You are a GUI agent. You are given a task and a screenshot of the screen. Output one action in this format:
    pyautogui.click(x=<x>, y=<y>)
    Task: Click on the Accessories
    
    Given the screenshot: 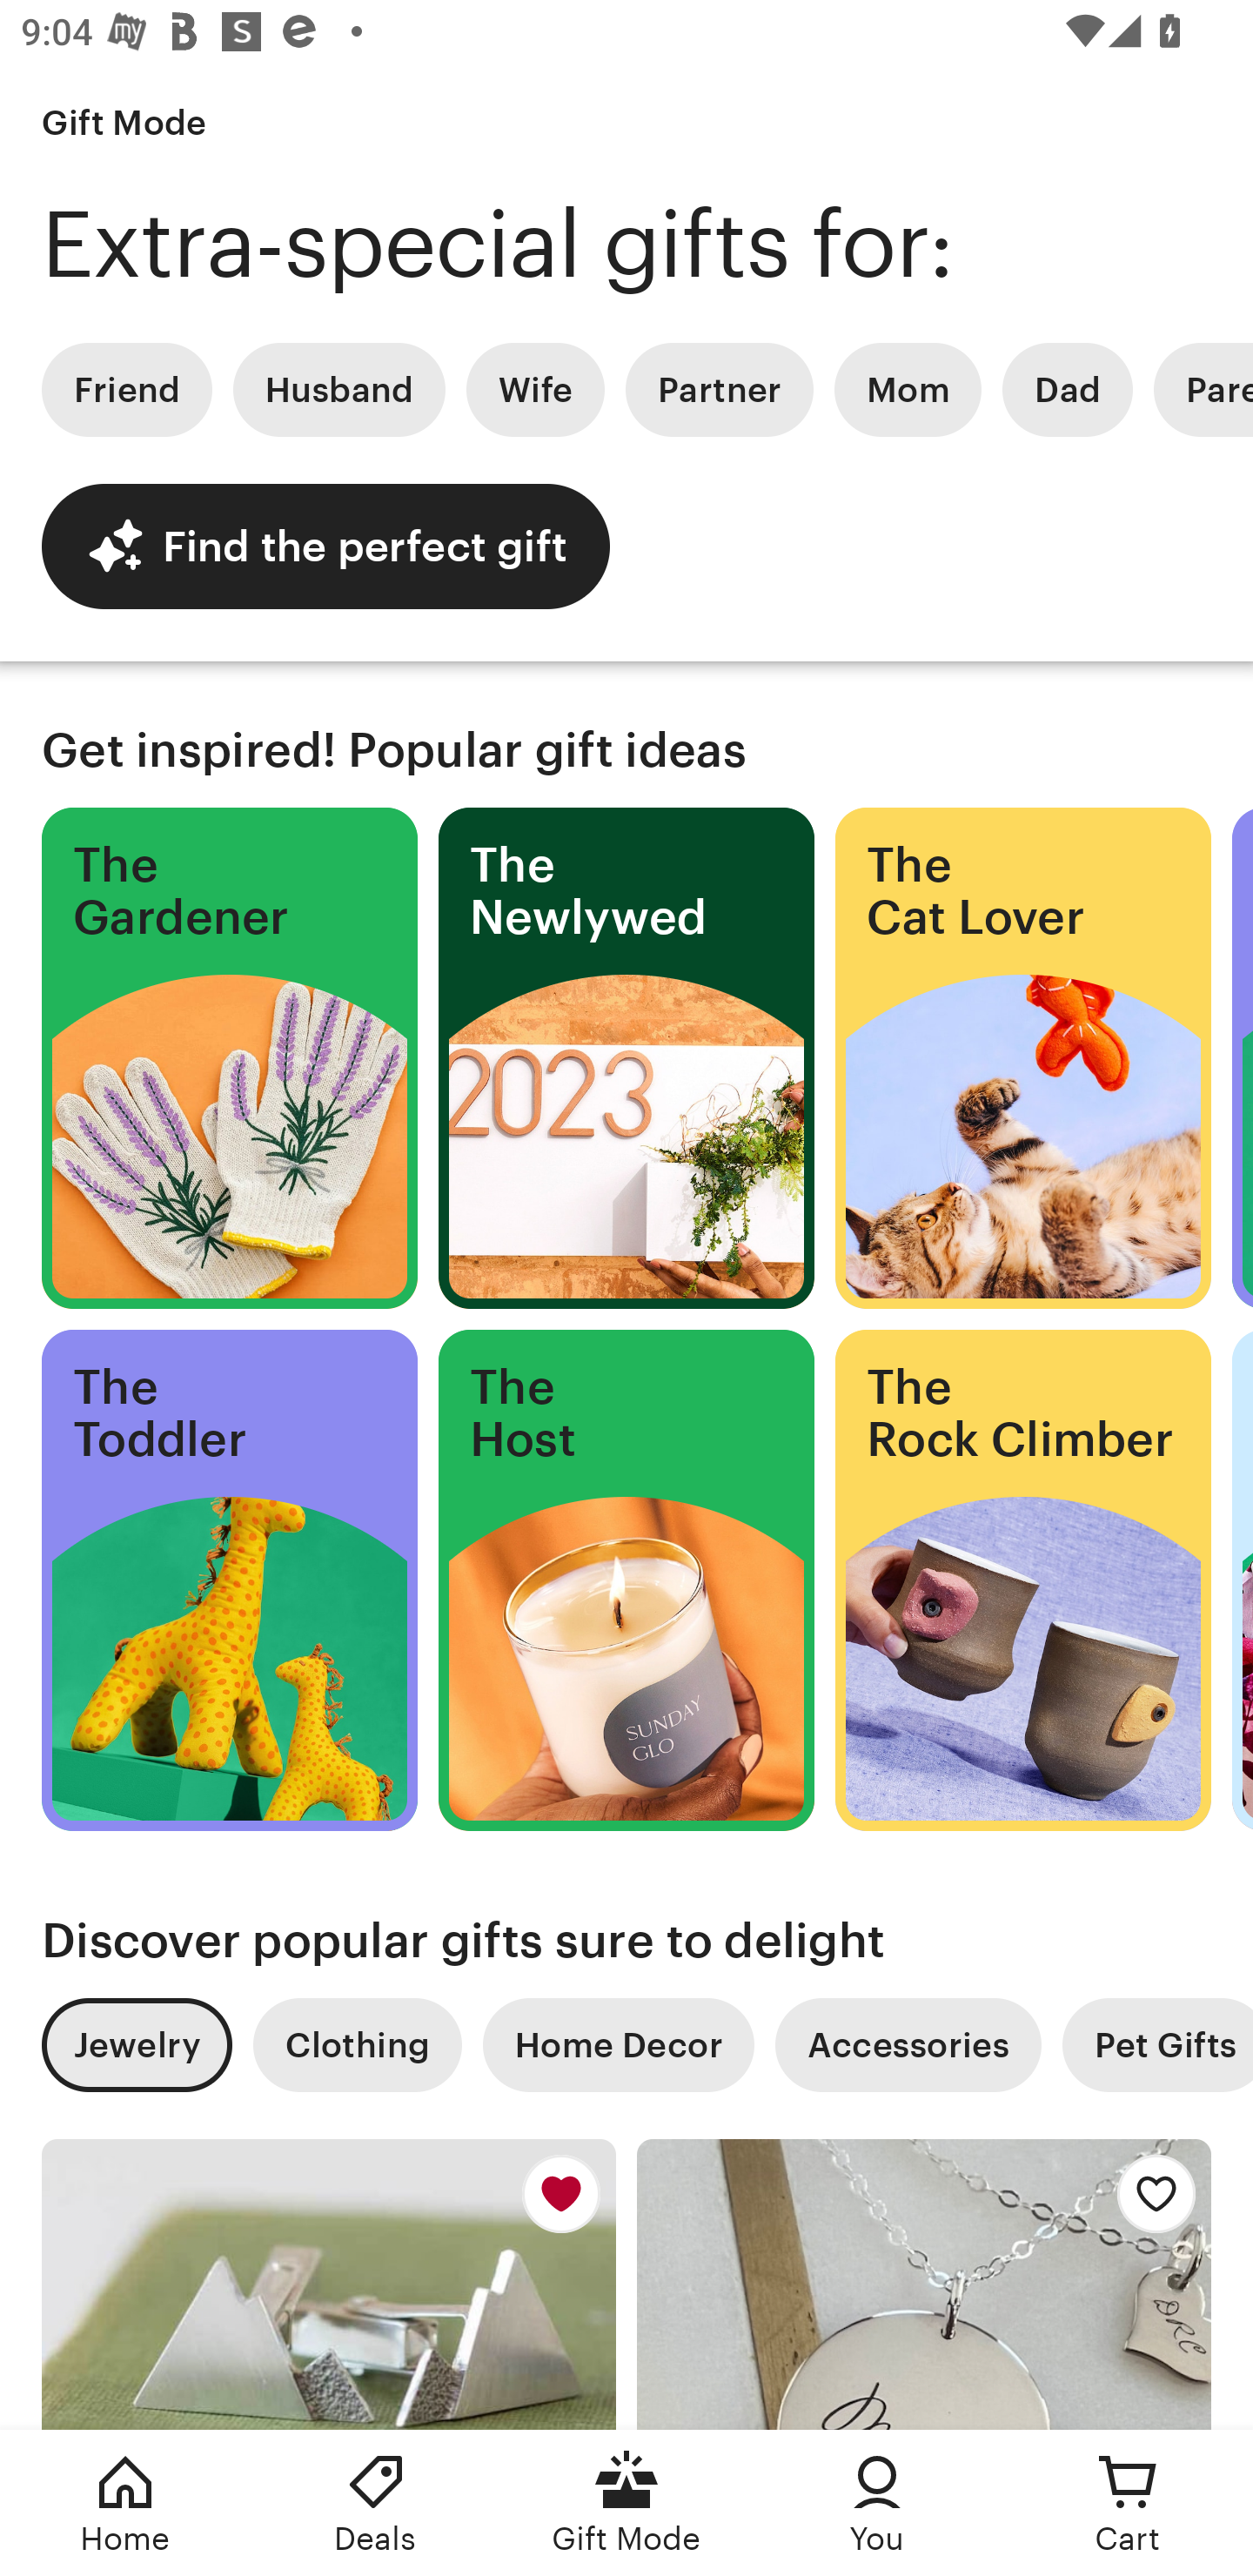 What is the action you would take?
    pyautogui.click(x=908, y=2045)
    